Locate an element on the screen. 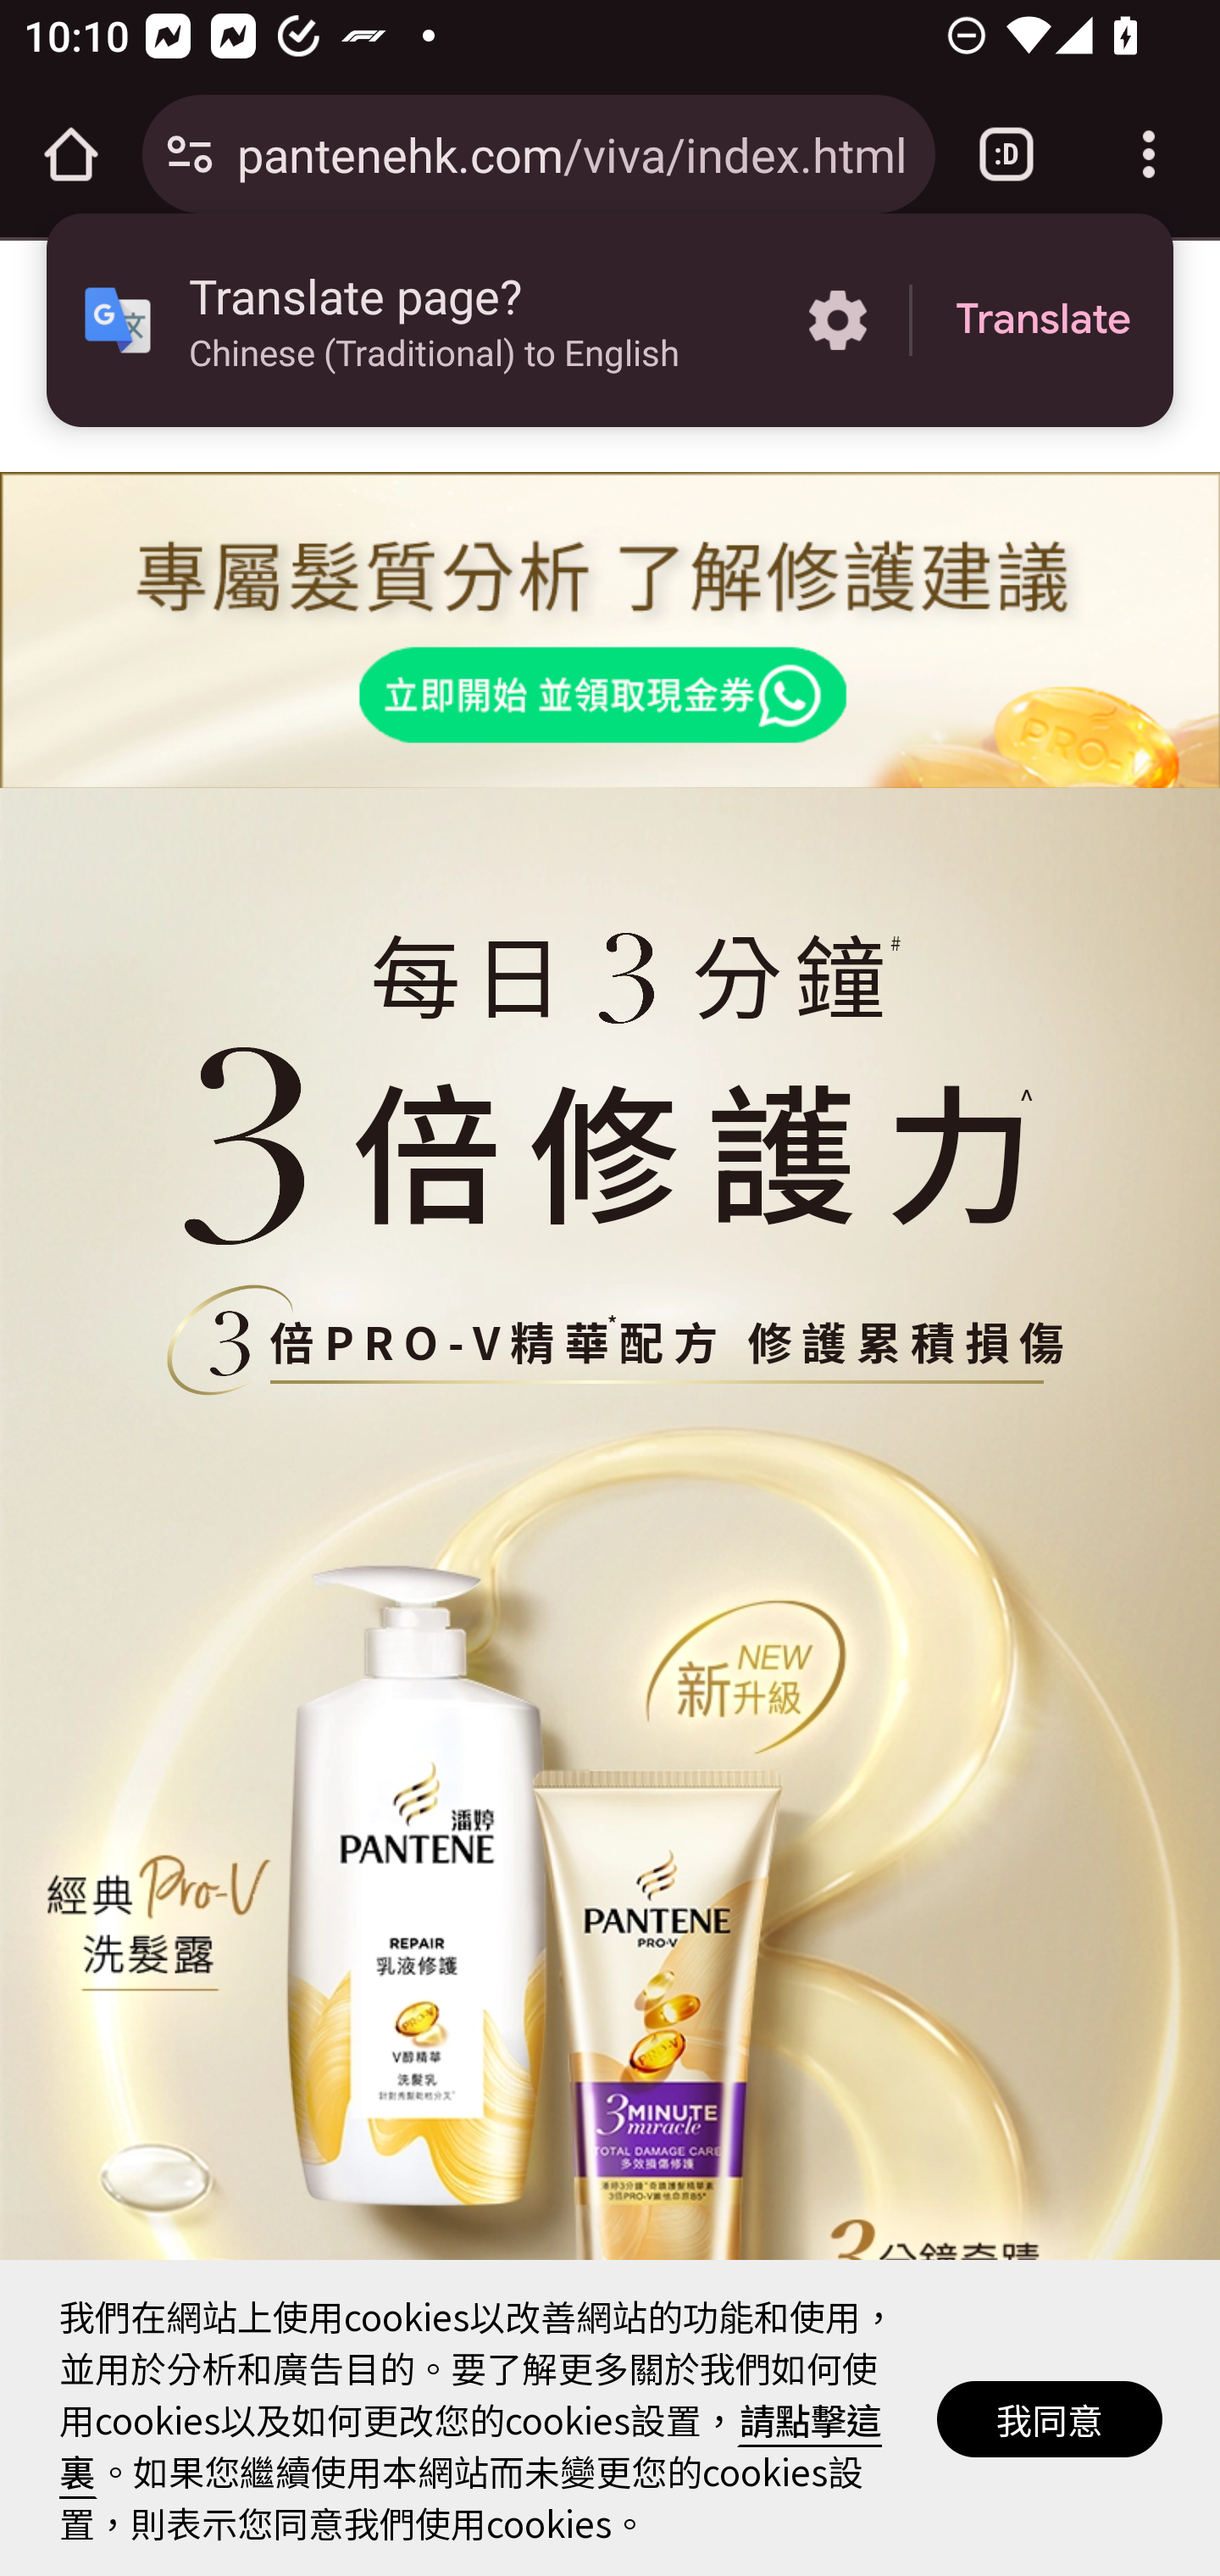  More options in the Translate page? is located at coordinates (837, 320).